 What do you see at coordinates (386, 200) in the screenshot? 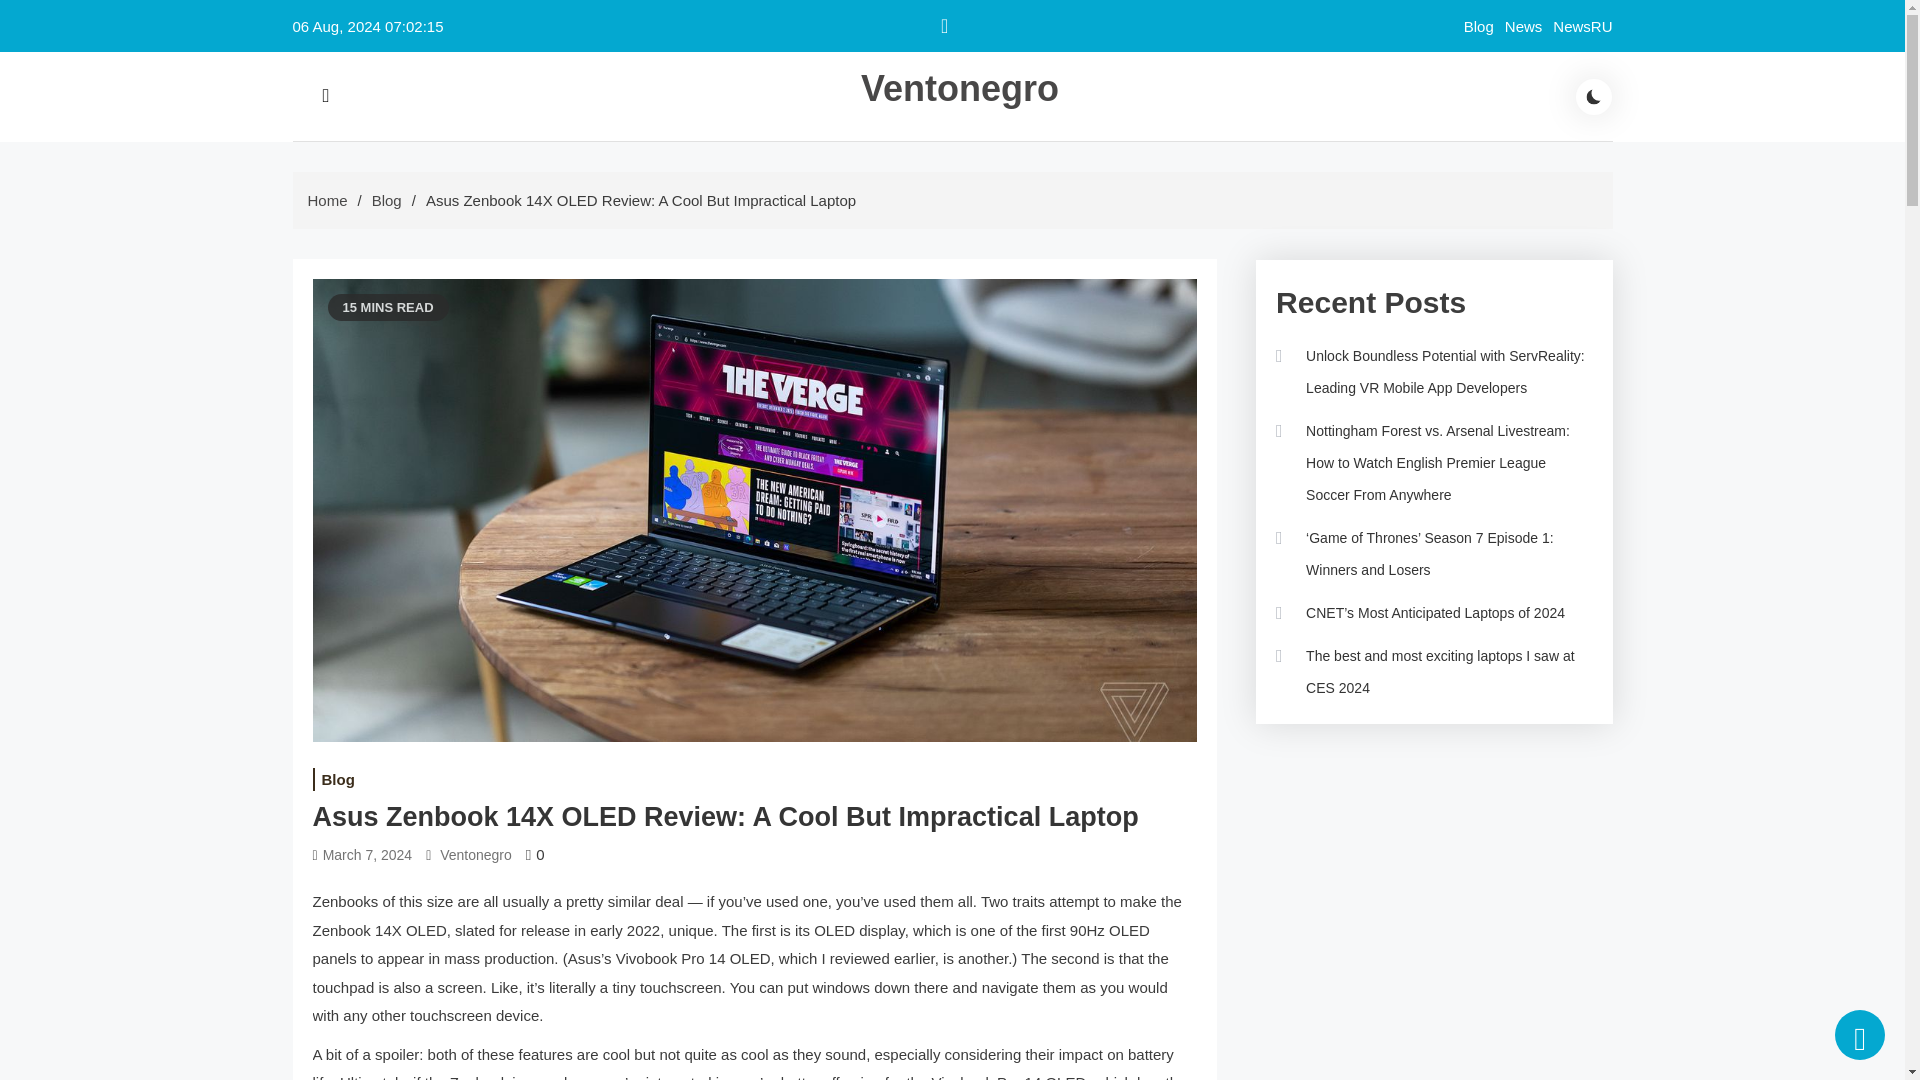
I see `Blog` at bounding box center [386, 200].